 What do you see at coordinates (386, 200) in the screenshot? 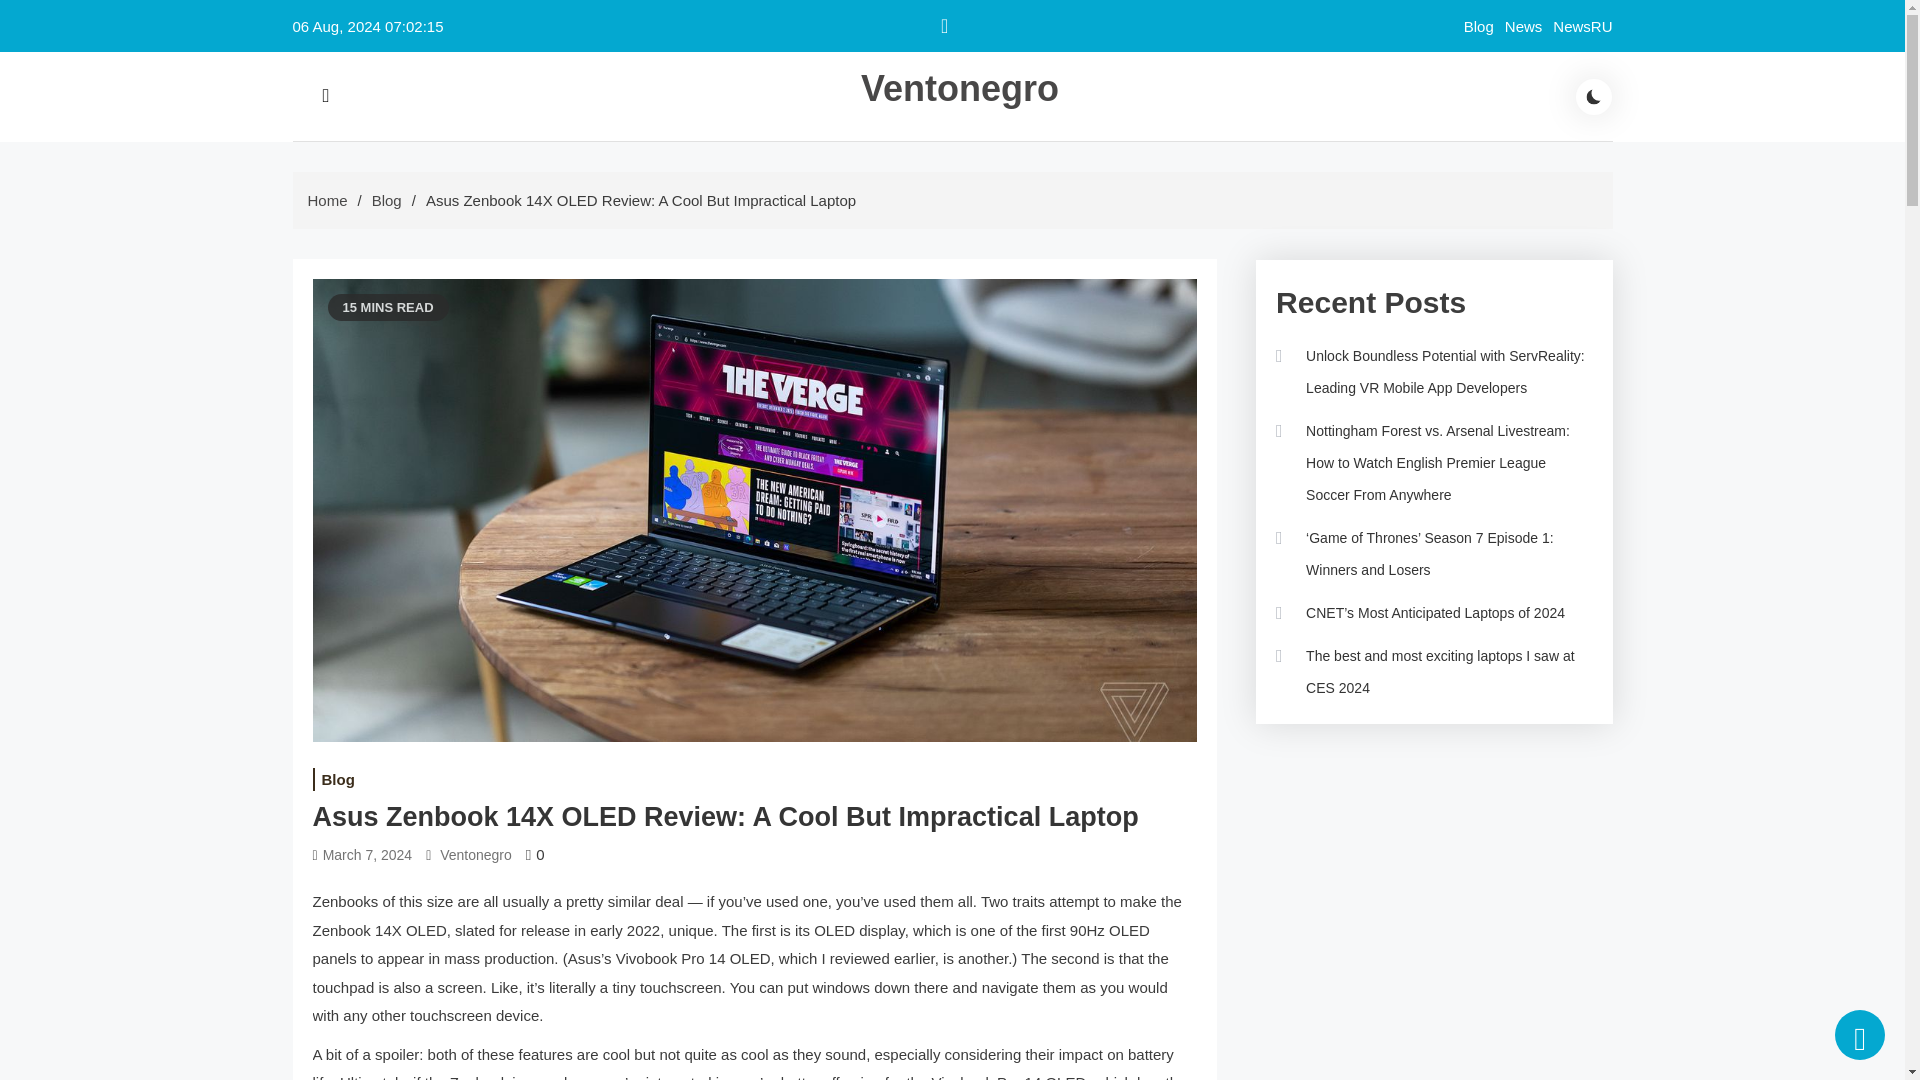
I see `Blog` at bounding box center [386, 200].